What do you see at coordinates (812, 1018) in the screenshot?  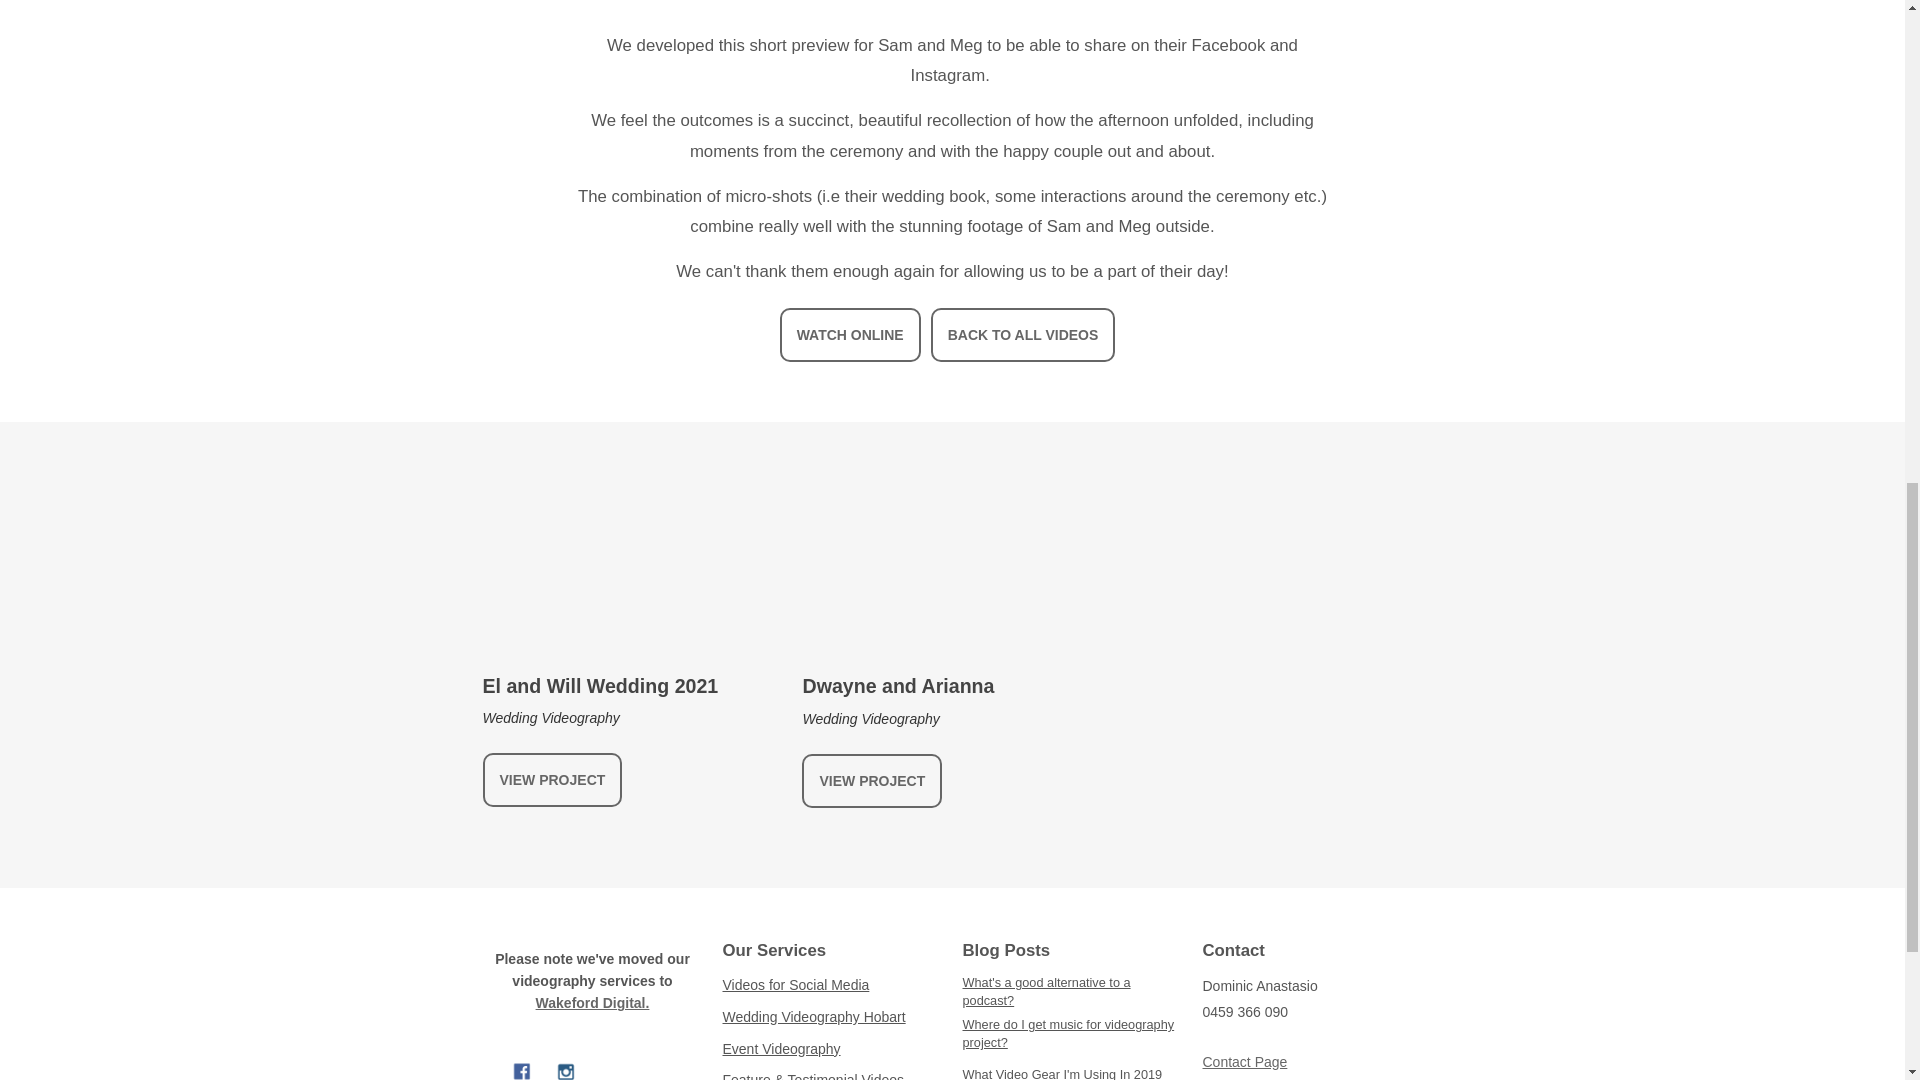 I see `Wedding Videography Hobart` at bounding box center [812, 1018].